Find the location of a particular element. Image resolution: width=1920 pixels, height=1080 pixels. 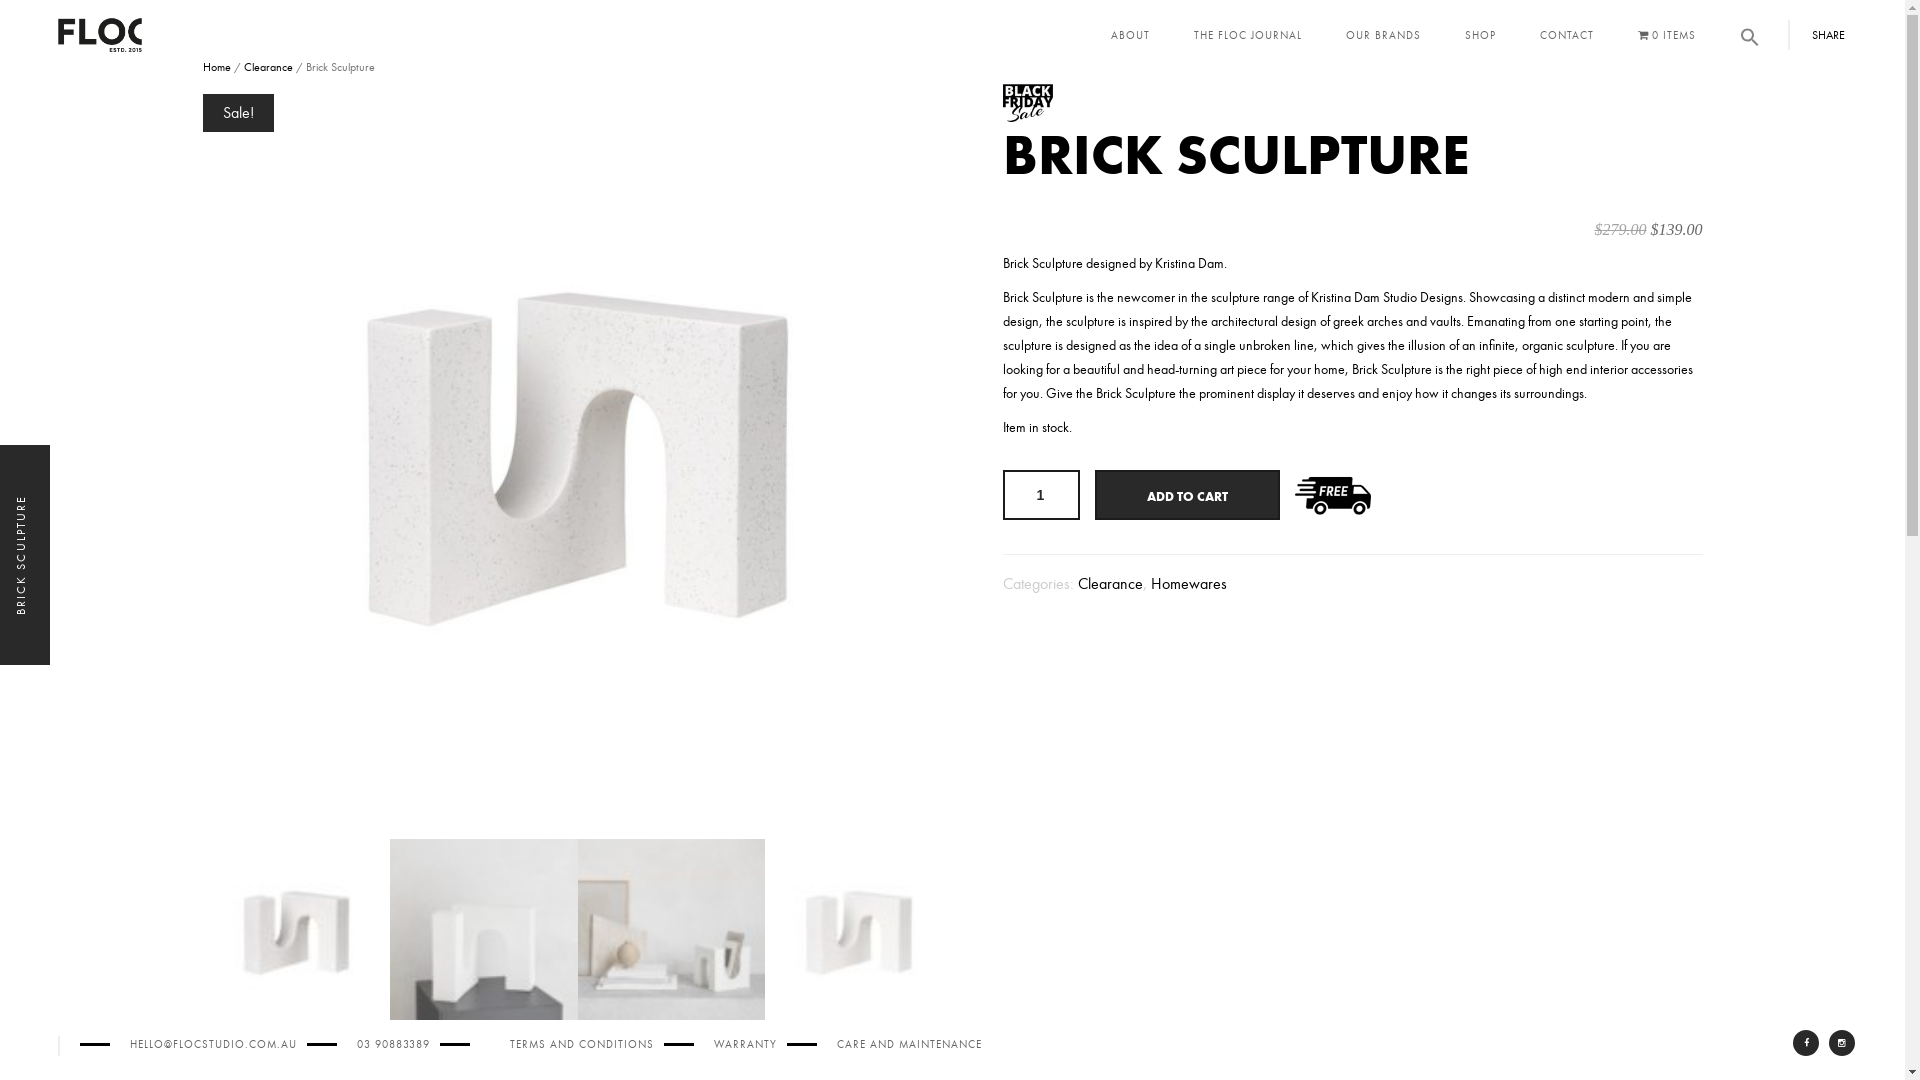

ABOUT is located at coordinates (1130, 36).